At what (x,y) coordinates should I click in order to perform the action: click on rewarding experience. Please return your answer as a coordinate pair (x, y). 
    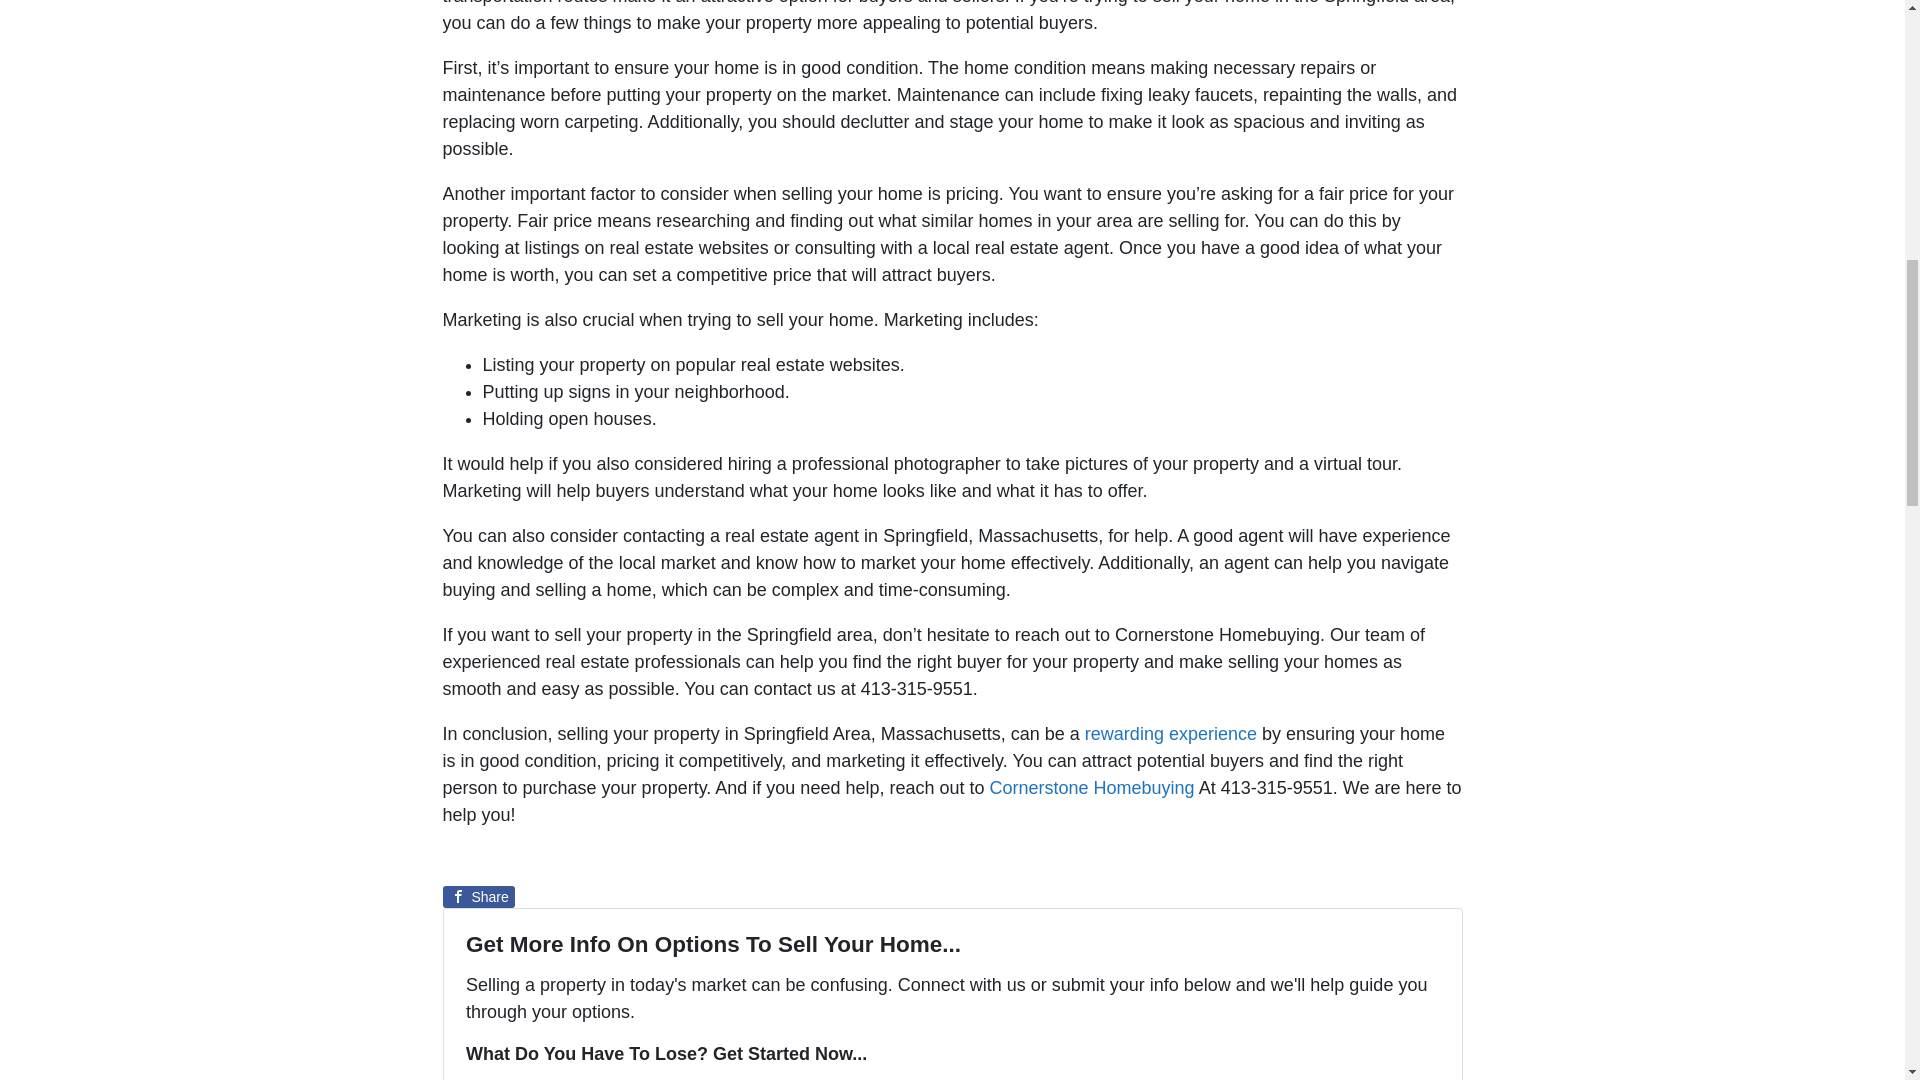
    Looking at the image, I should click on (1170, 734).